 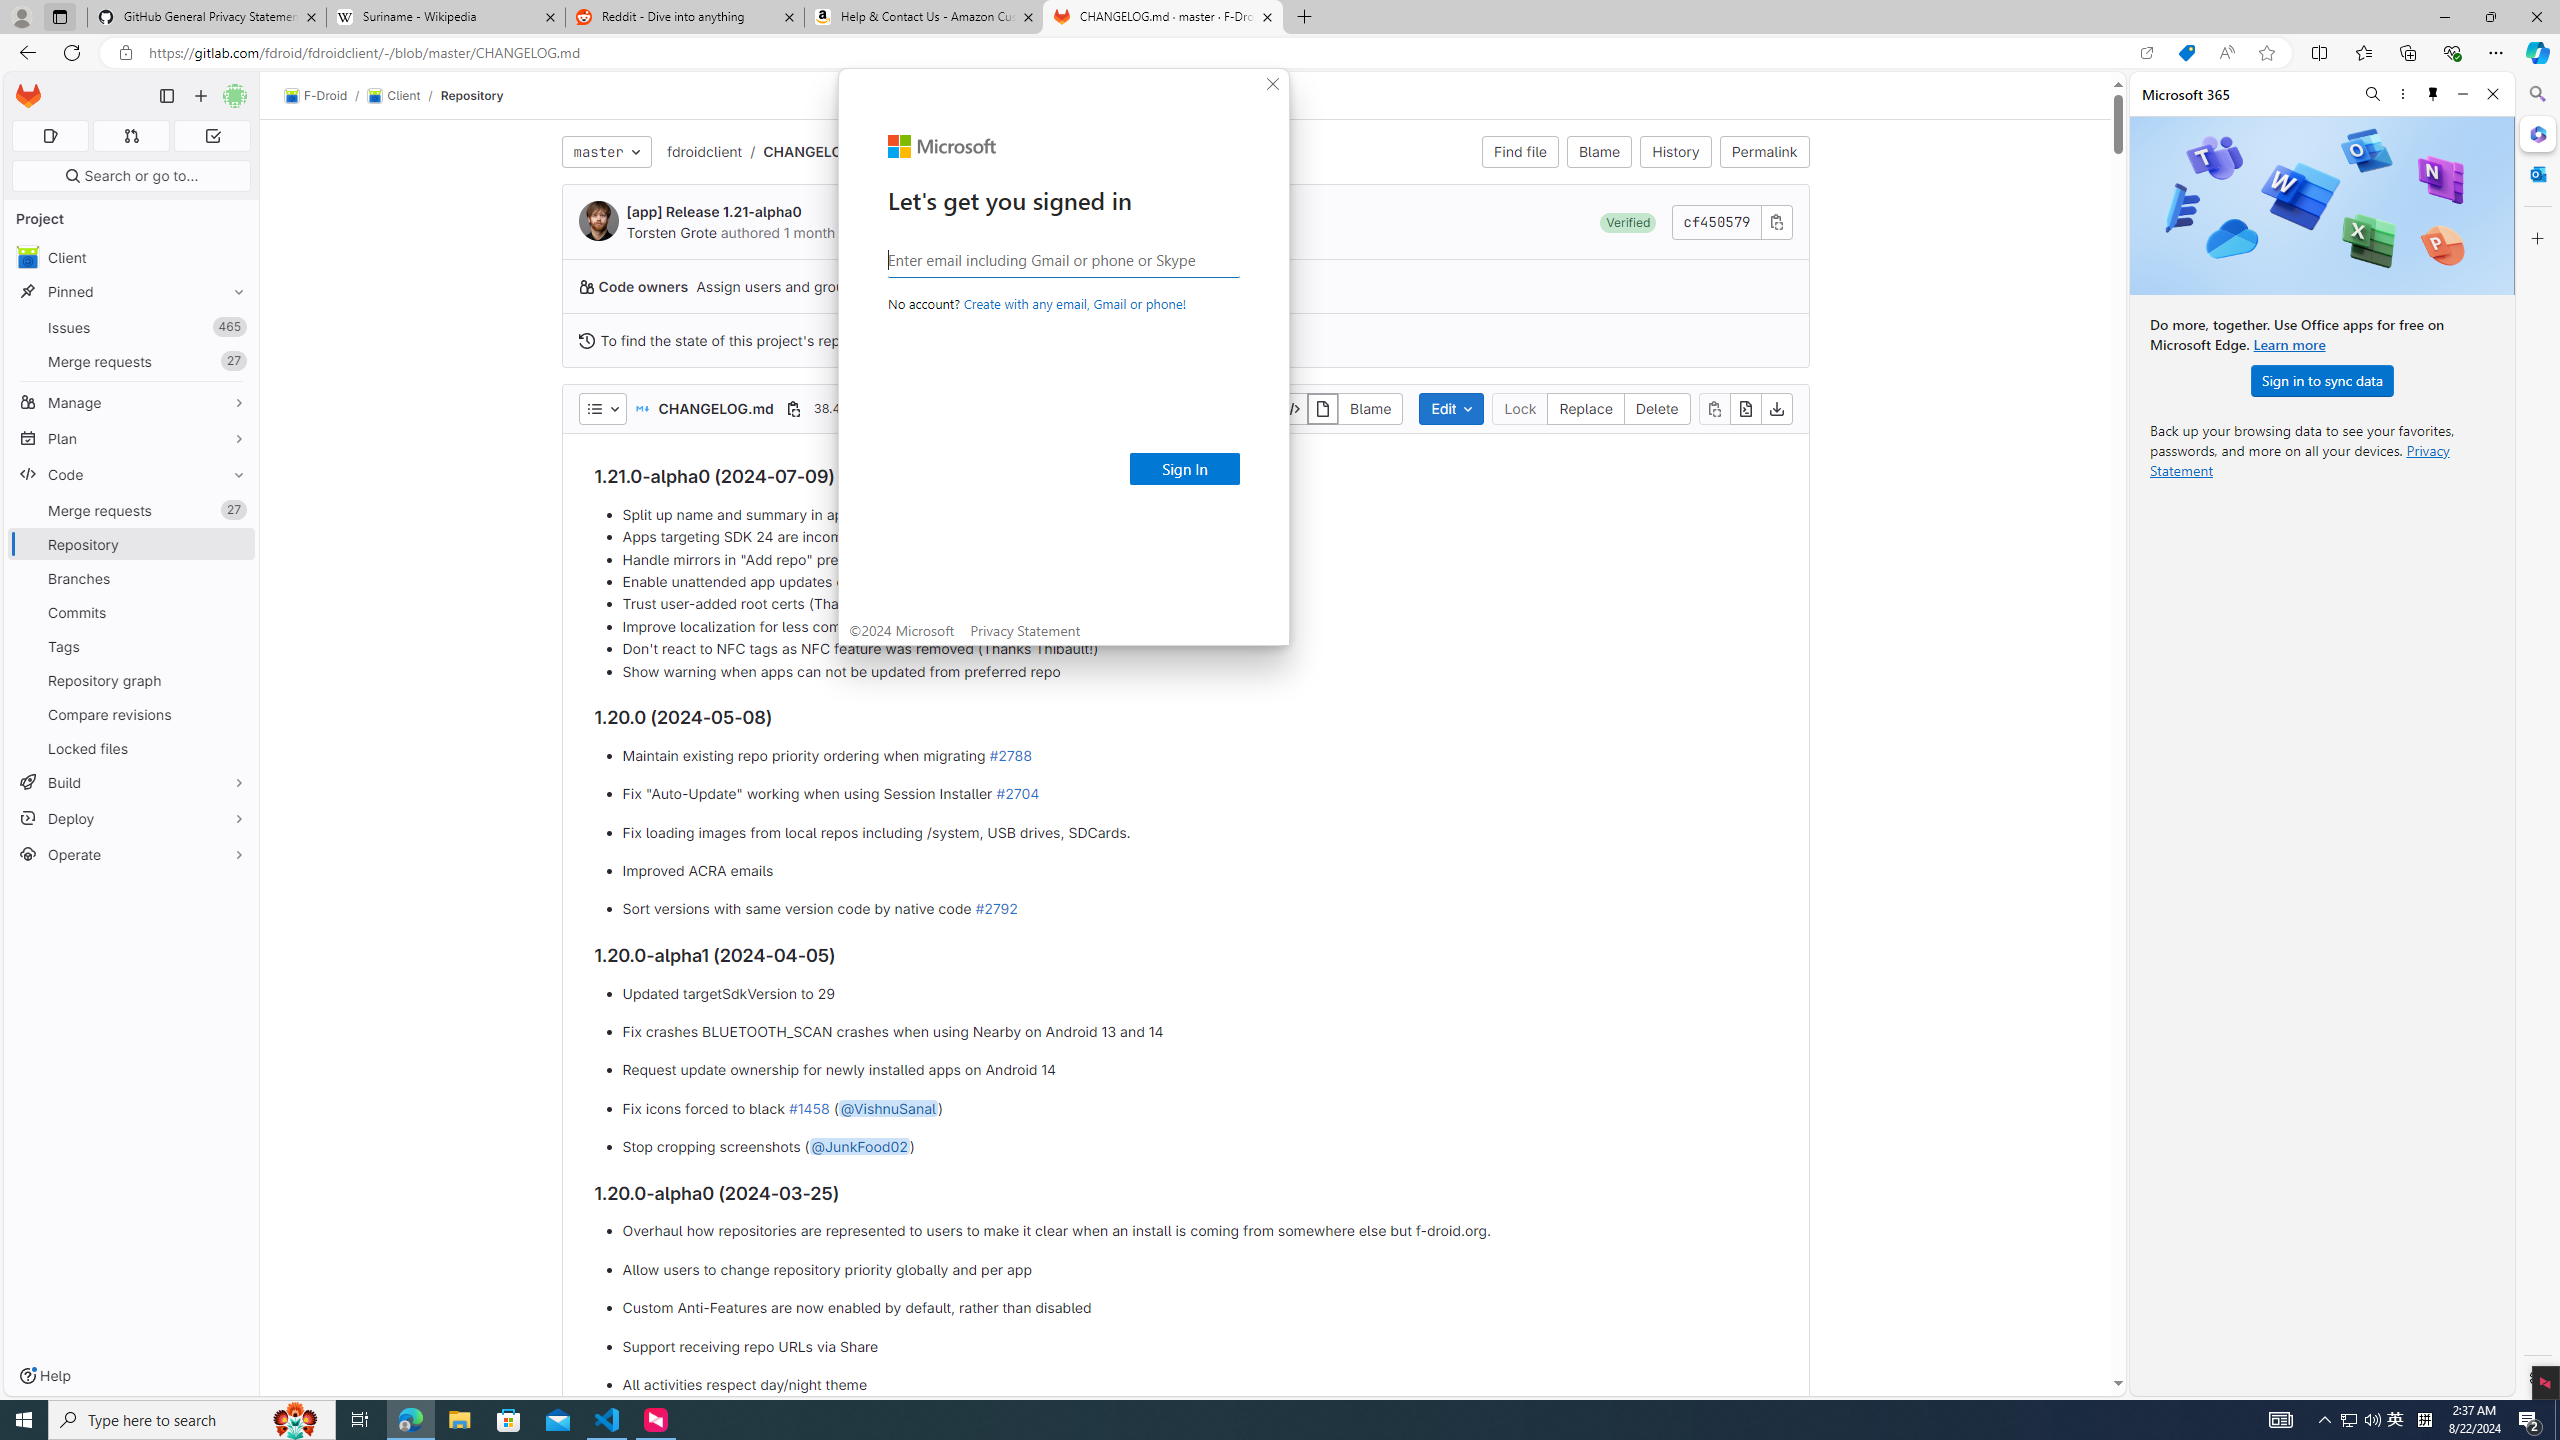 What do you see at coordinates (403, 96) in the screenshot?
I see `Show desktop` at bounding box center [403, 96].